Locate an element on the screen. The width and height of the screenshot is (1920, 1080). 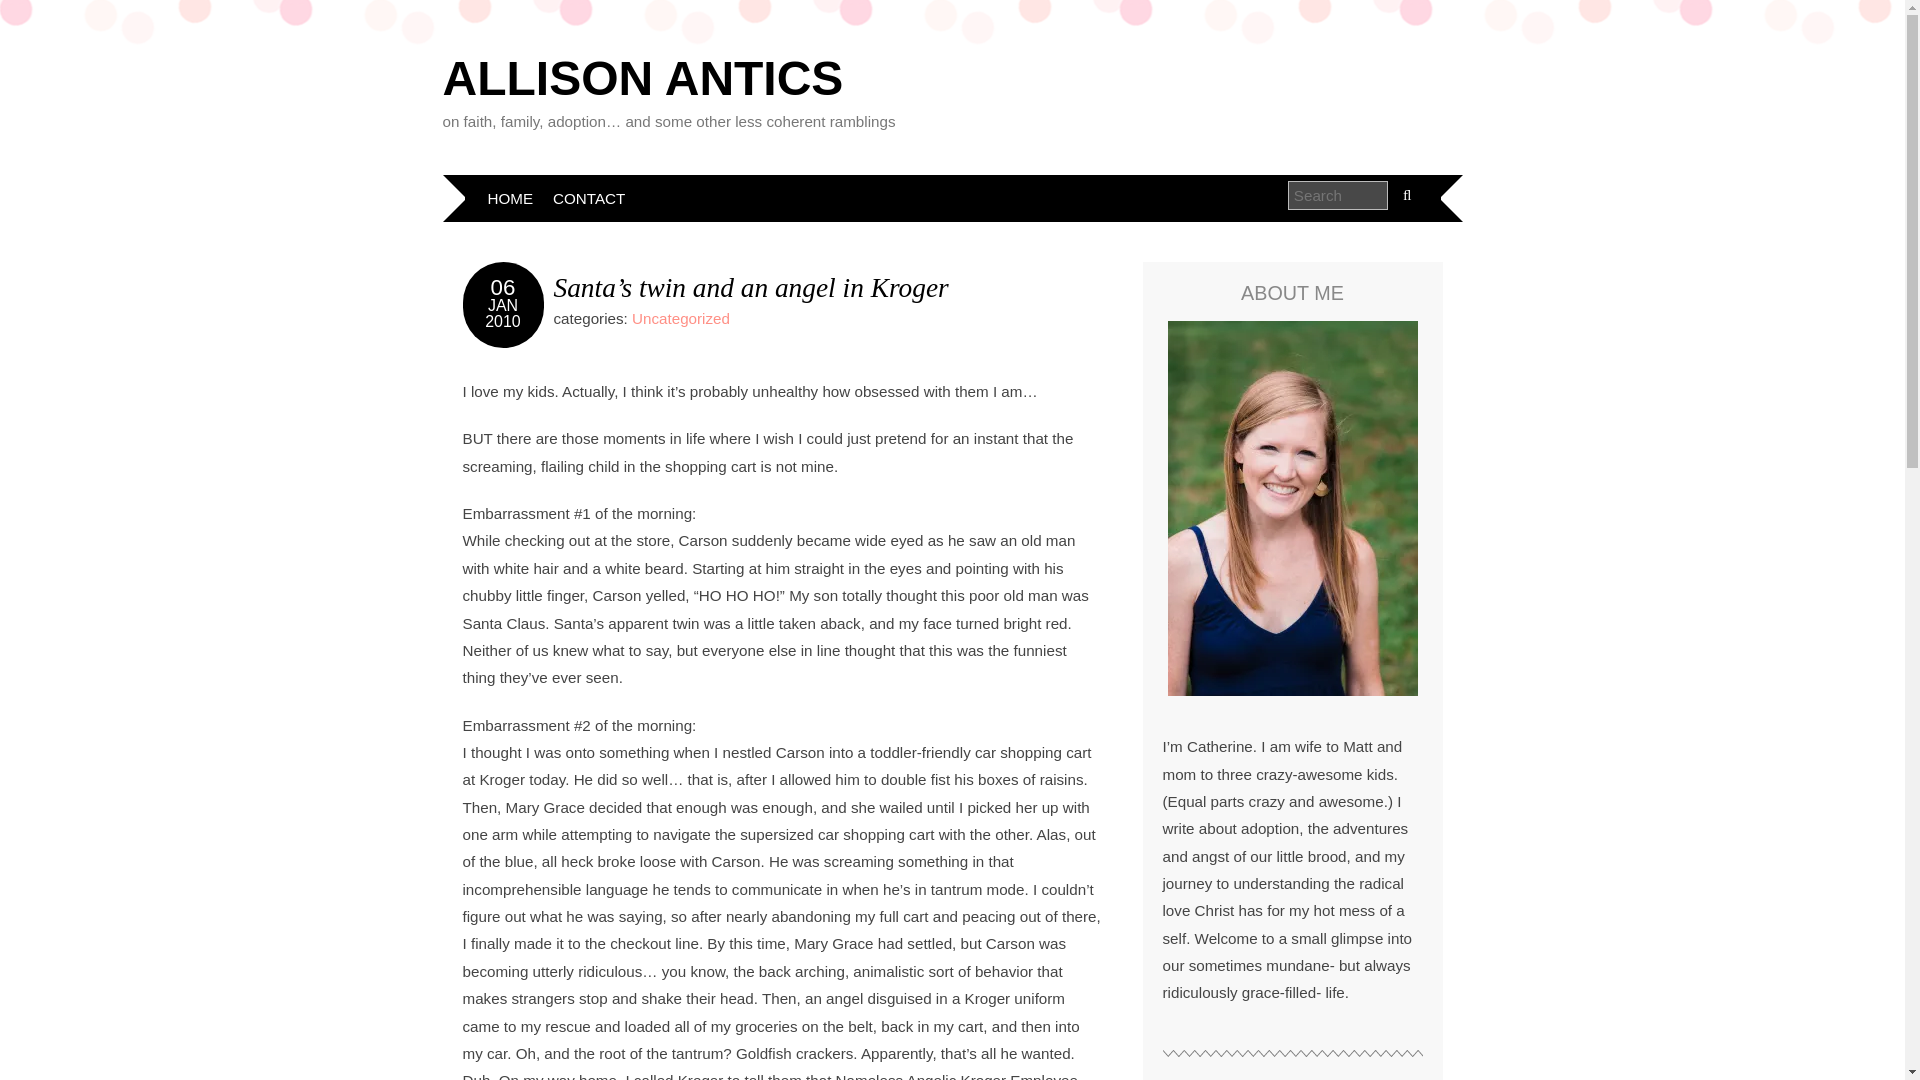
ALLISON ANTICS is located at coordinates (642, 78).